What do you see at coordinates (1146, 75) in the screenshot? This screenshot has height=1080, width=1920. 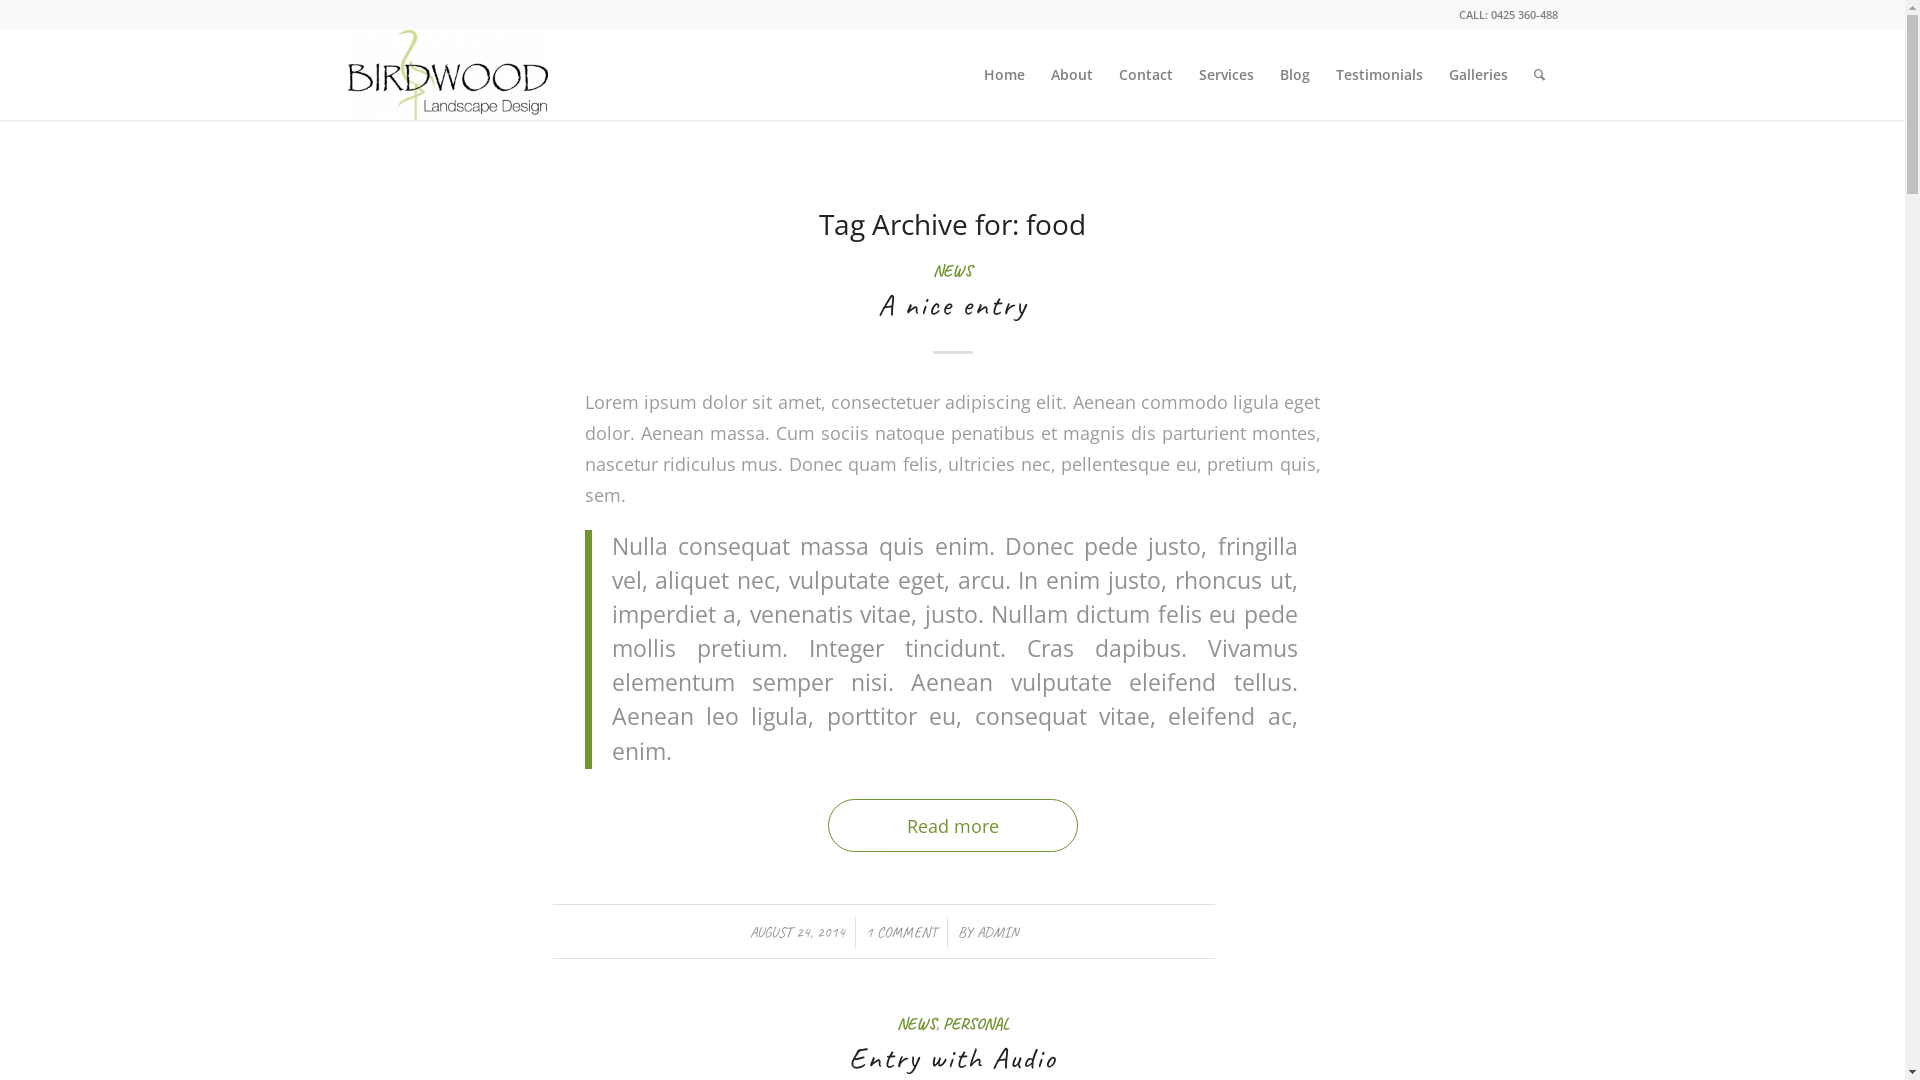 I see `Contact` at bounding box center [1146, 75].